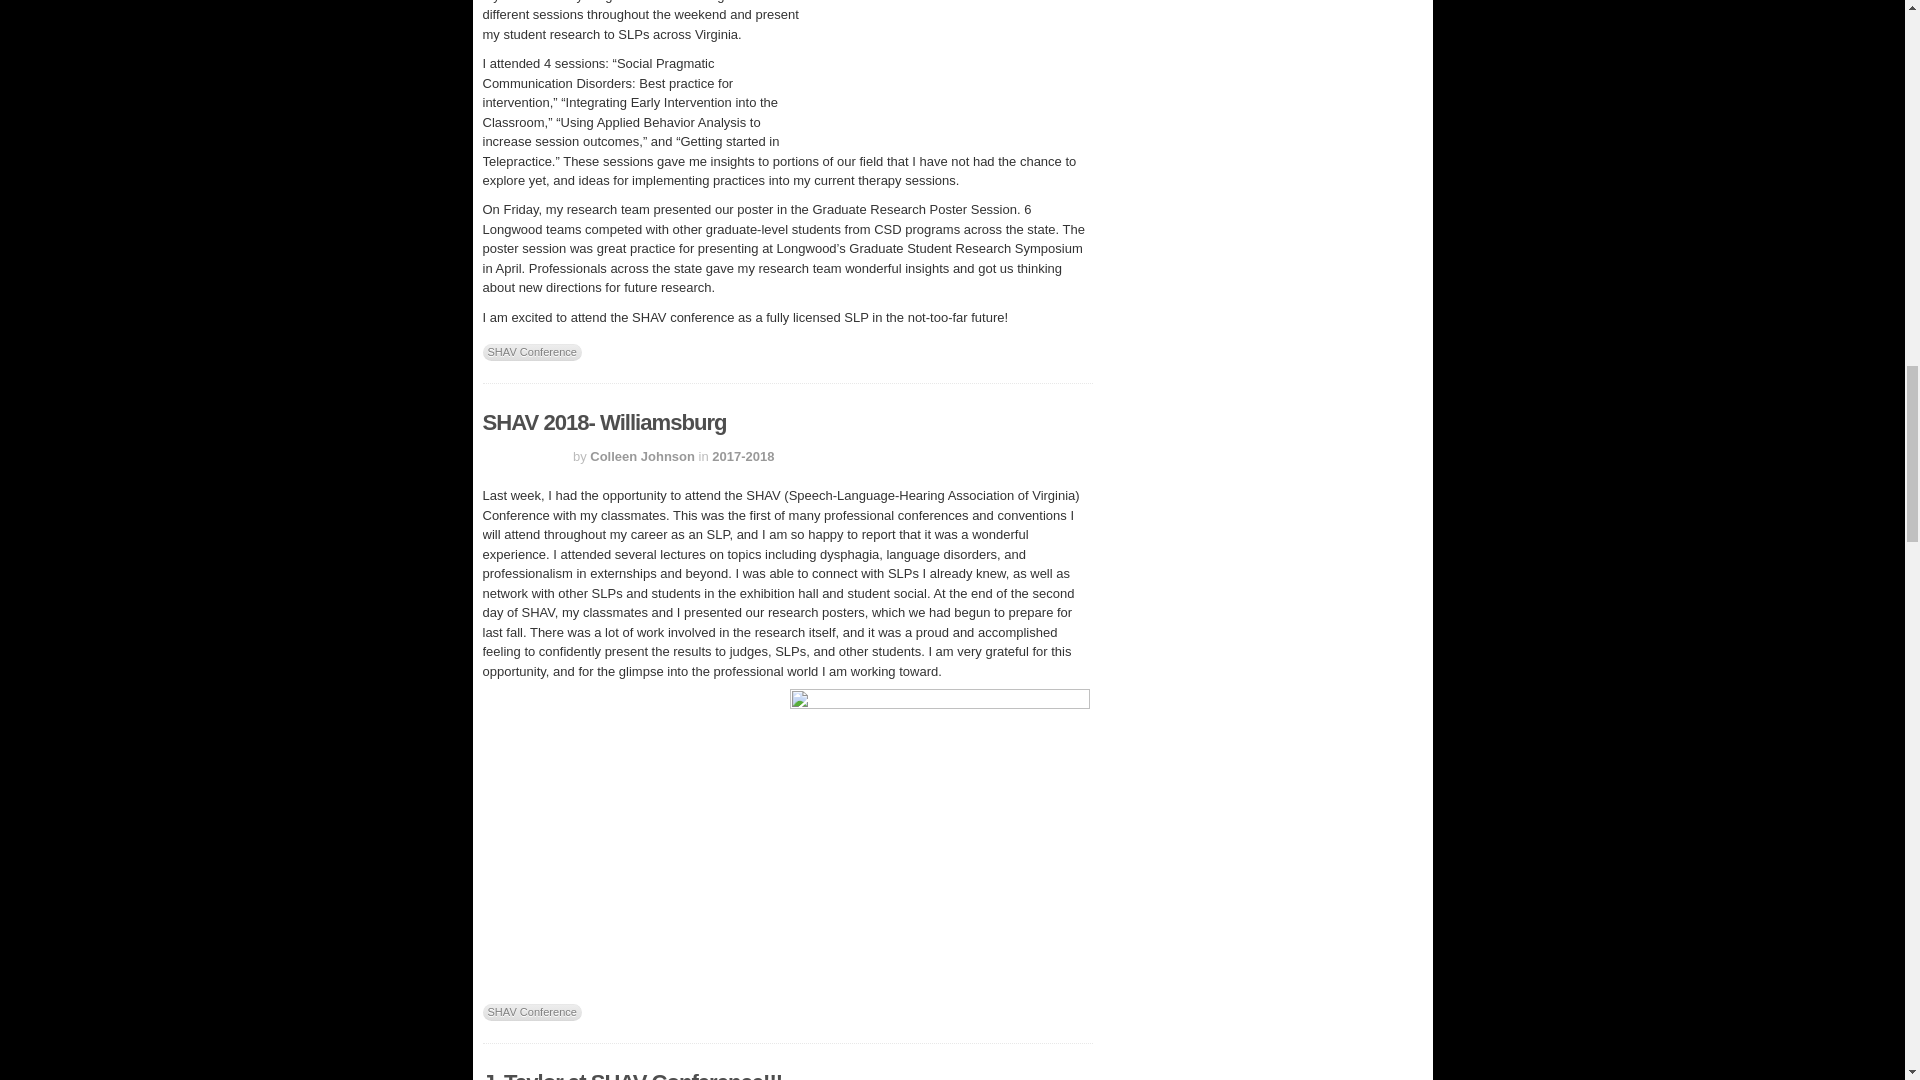 This screenshot has width=1920, height=1080. Describe the element at coordinates (531, 1012) in the screenshot. I see `SHAV Conference` at that location.